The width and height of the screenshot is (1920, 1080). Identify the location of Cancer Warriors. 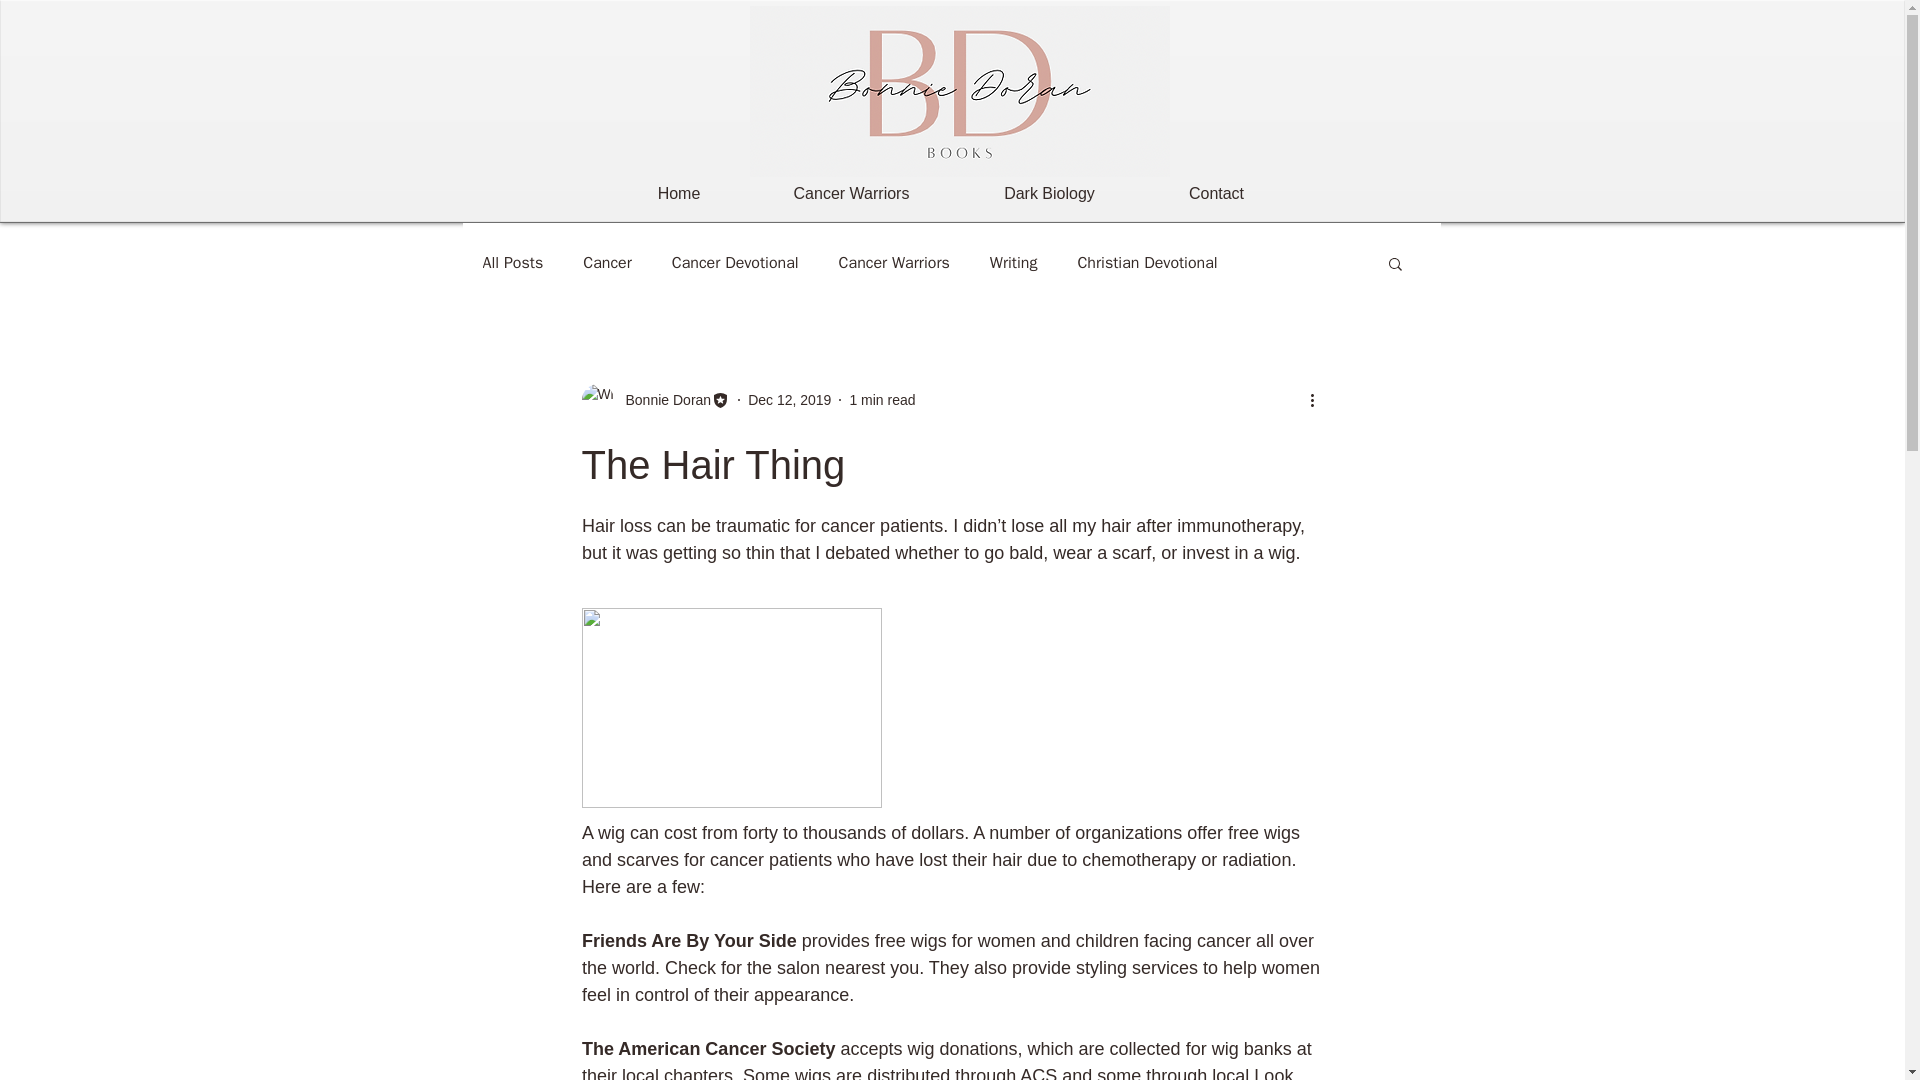
(851, 194).